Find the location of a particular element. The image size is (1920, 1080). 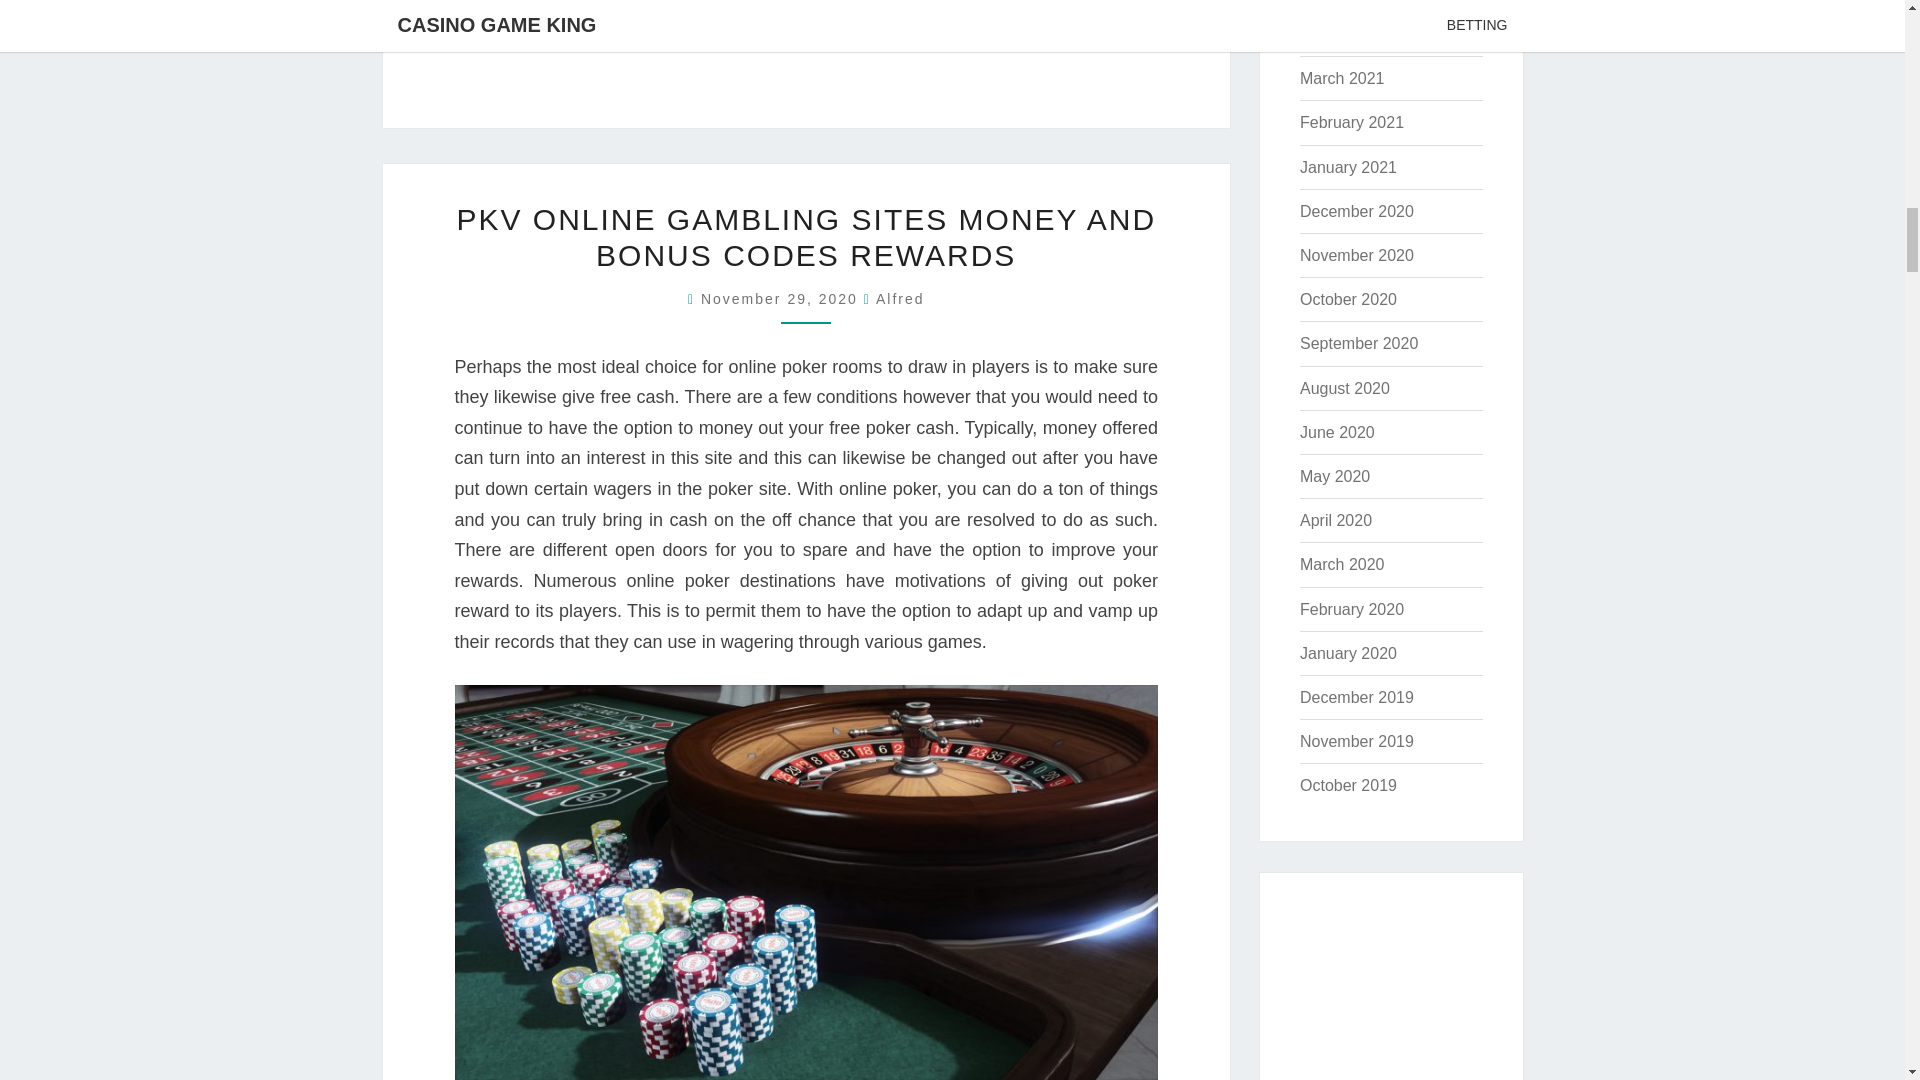

View all posts by Alfred is located at coordinates (900, 298).